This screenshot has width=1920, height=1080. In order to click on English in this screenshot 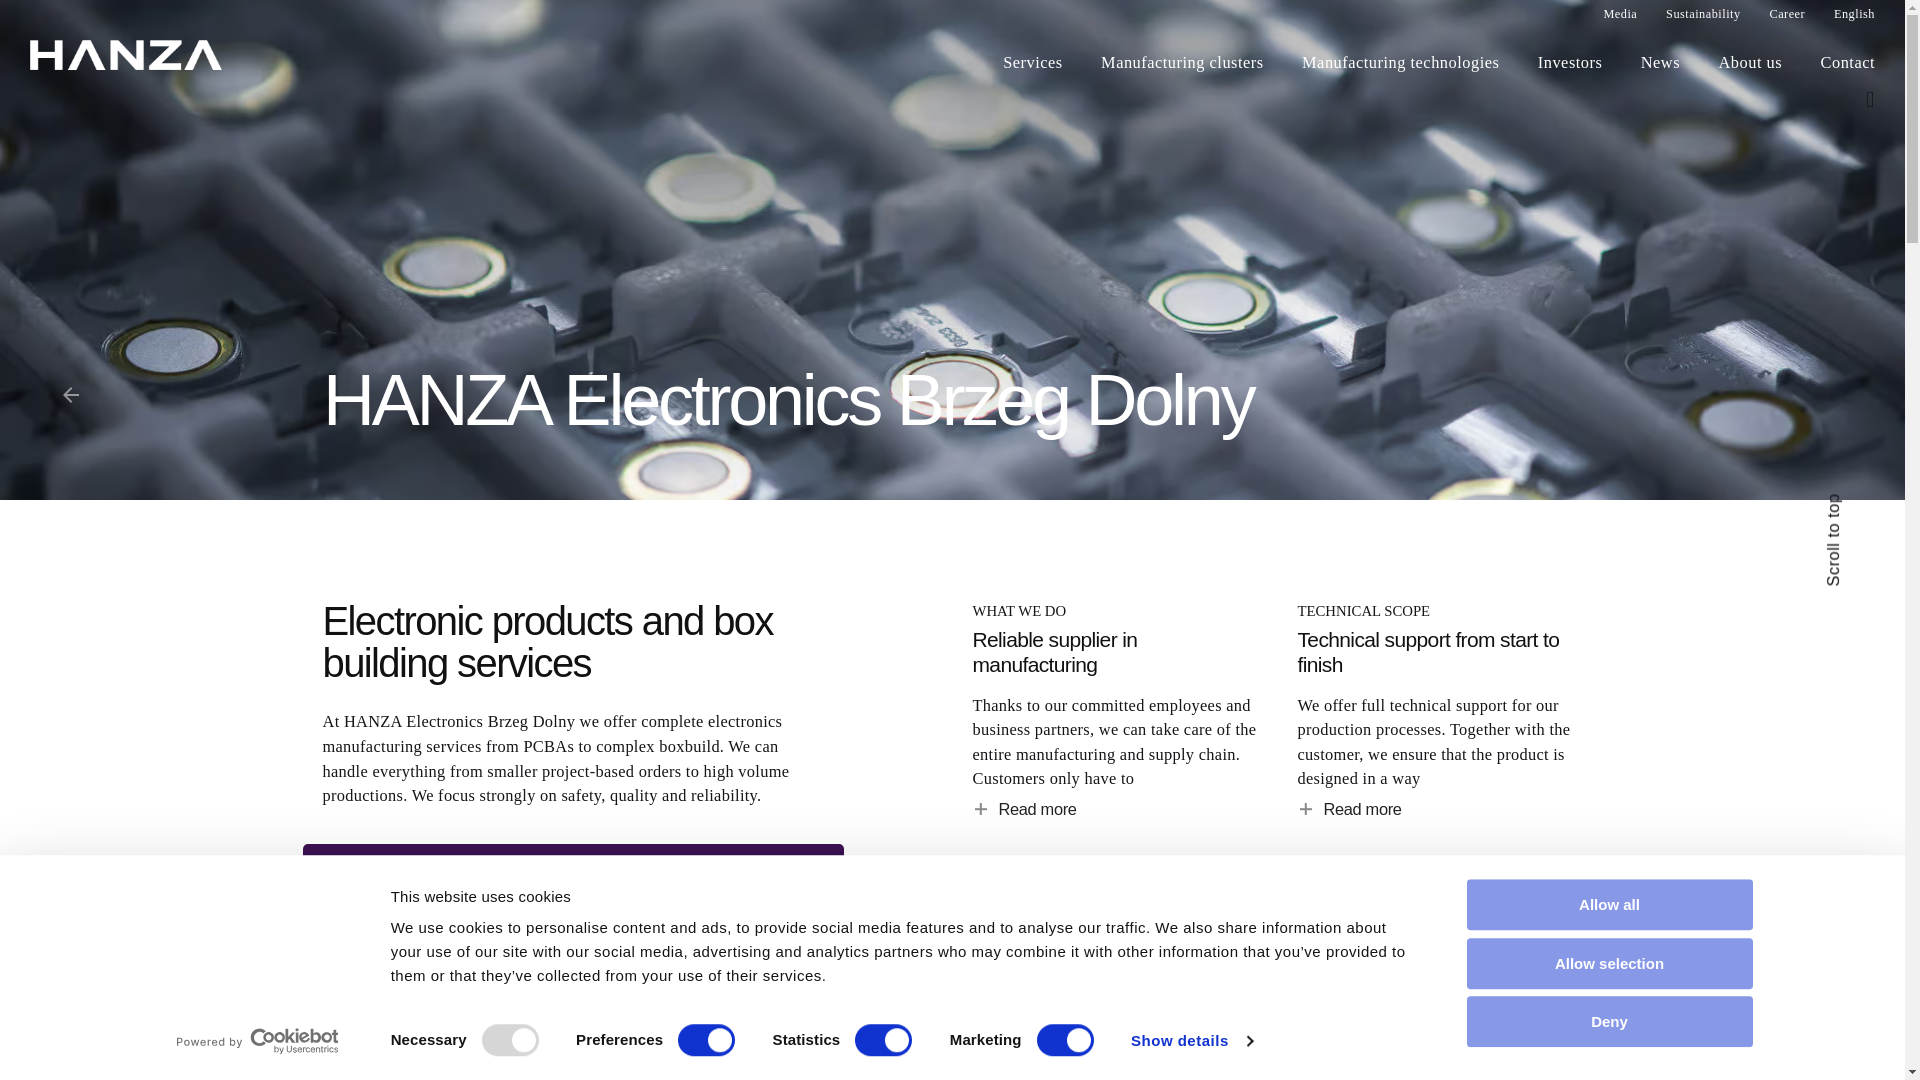, I will do `click(1840, 20)`.